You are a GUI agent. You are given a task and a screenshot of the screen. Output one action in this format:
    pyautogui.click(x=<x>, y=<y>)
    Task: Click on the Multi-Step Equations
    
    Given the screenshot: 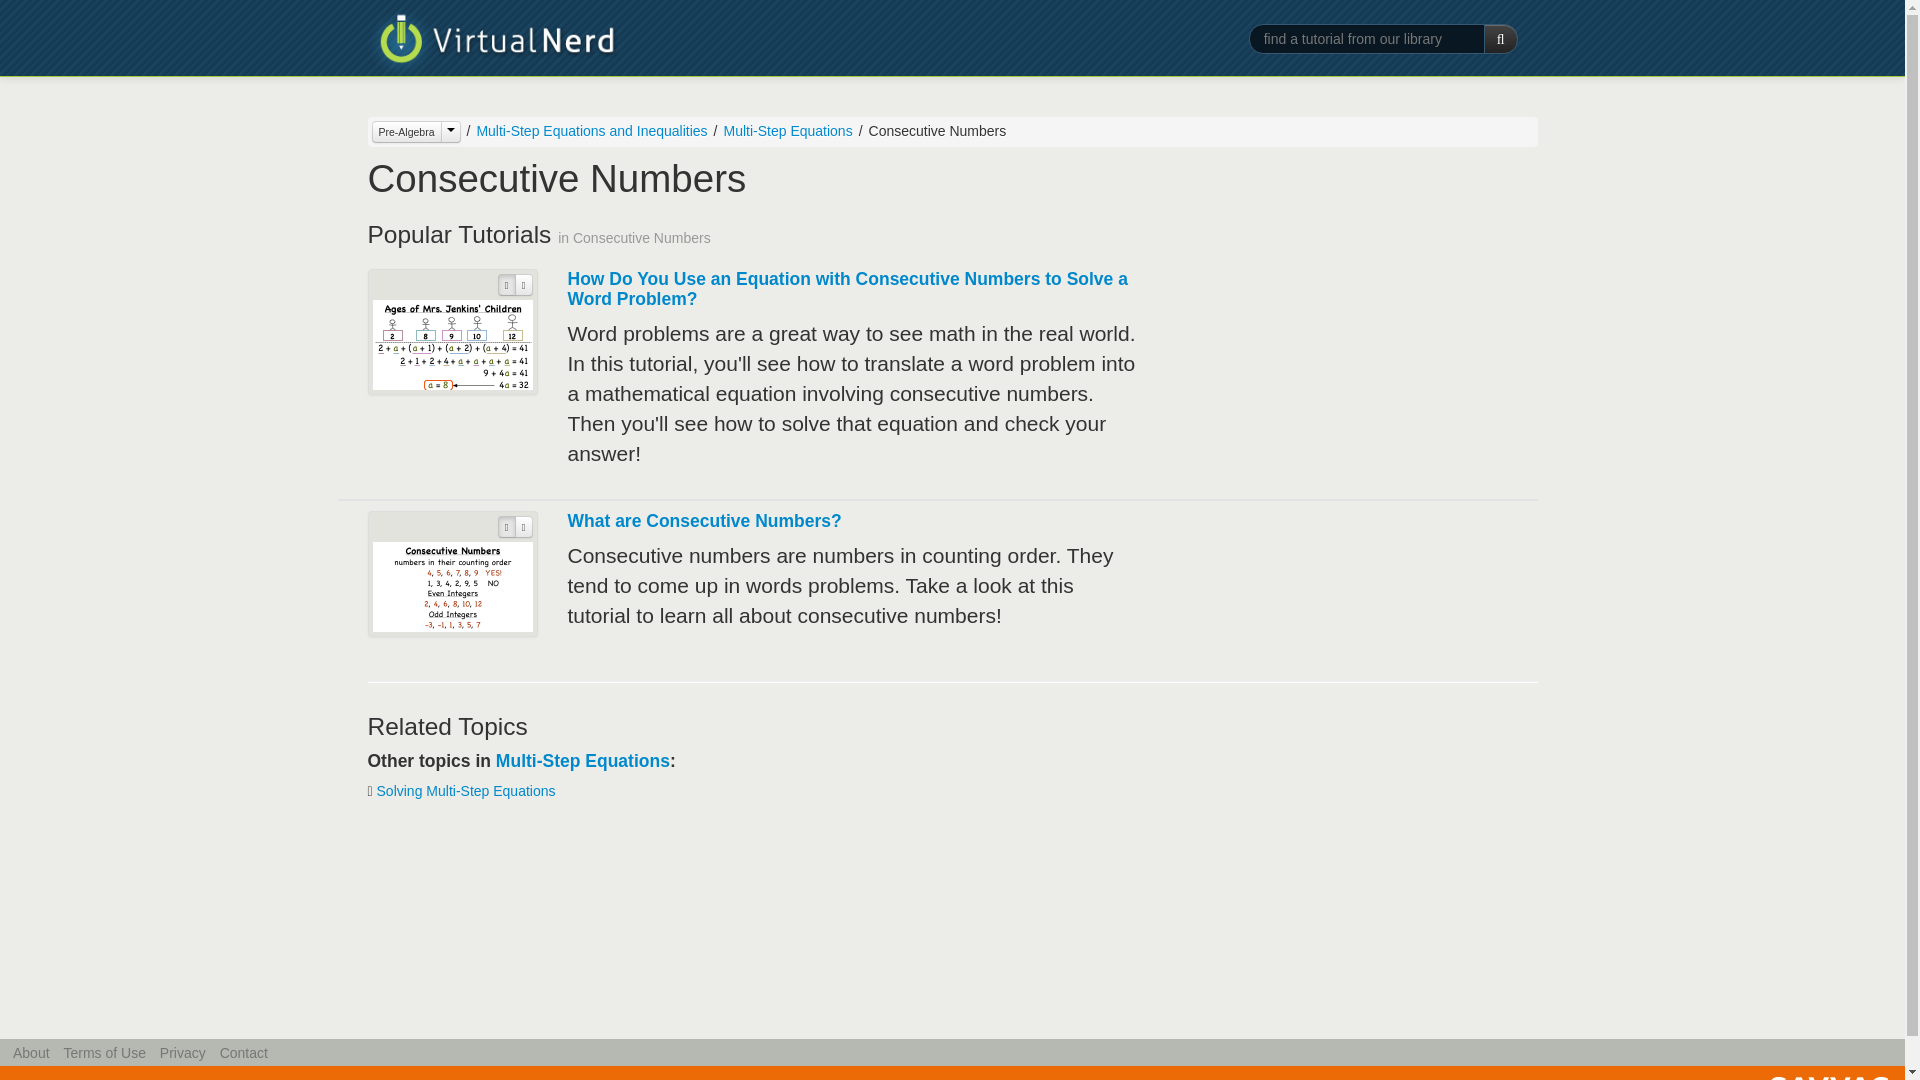 What is the action you would take?
    pyautogui.click(x=582, y=760)
    